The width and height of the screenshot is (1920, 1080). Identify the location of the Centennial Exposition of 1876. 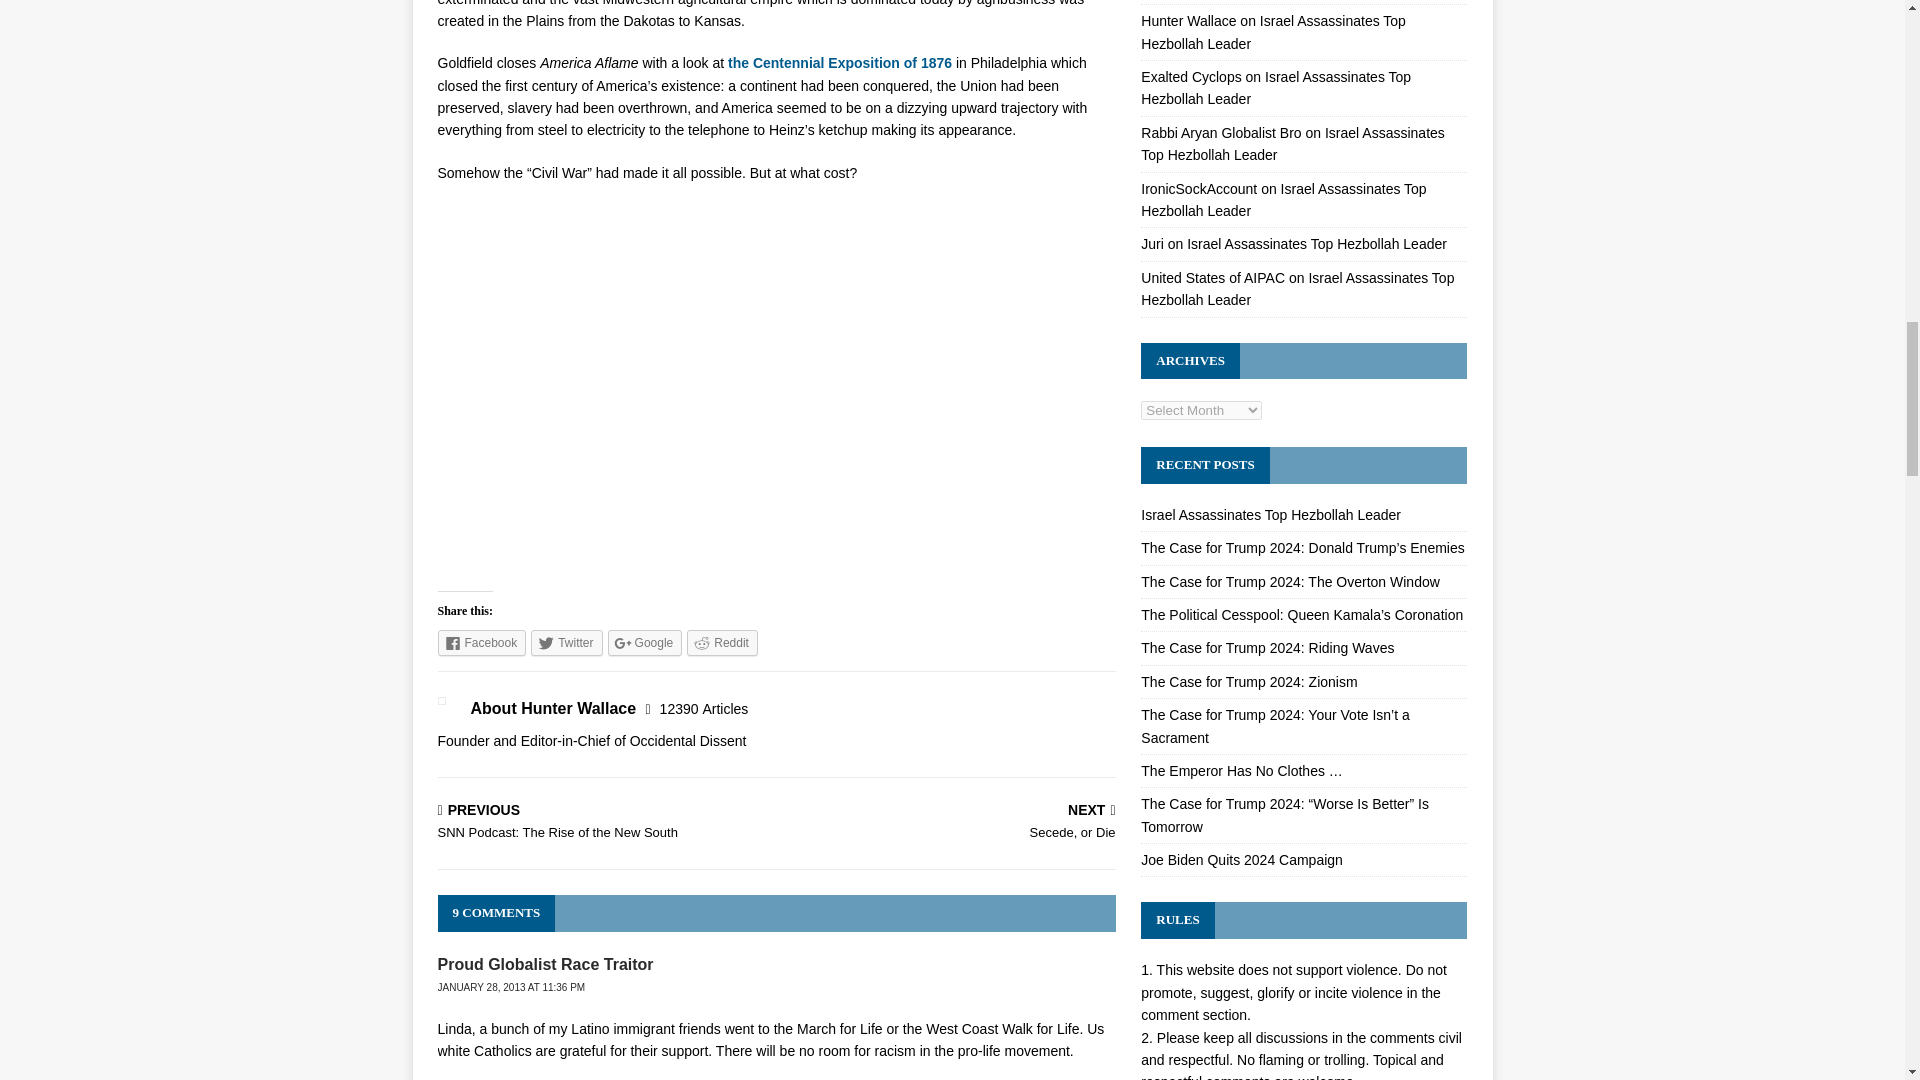
(840, 63).